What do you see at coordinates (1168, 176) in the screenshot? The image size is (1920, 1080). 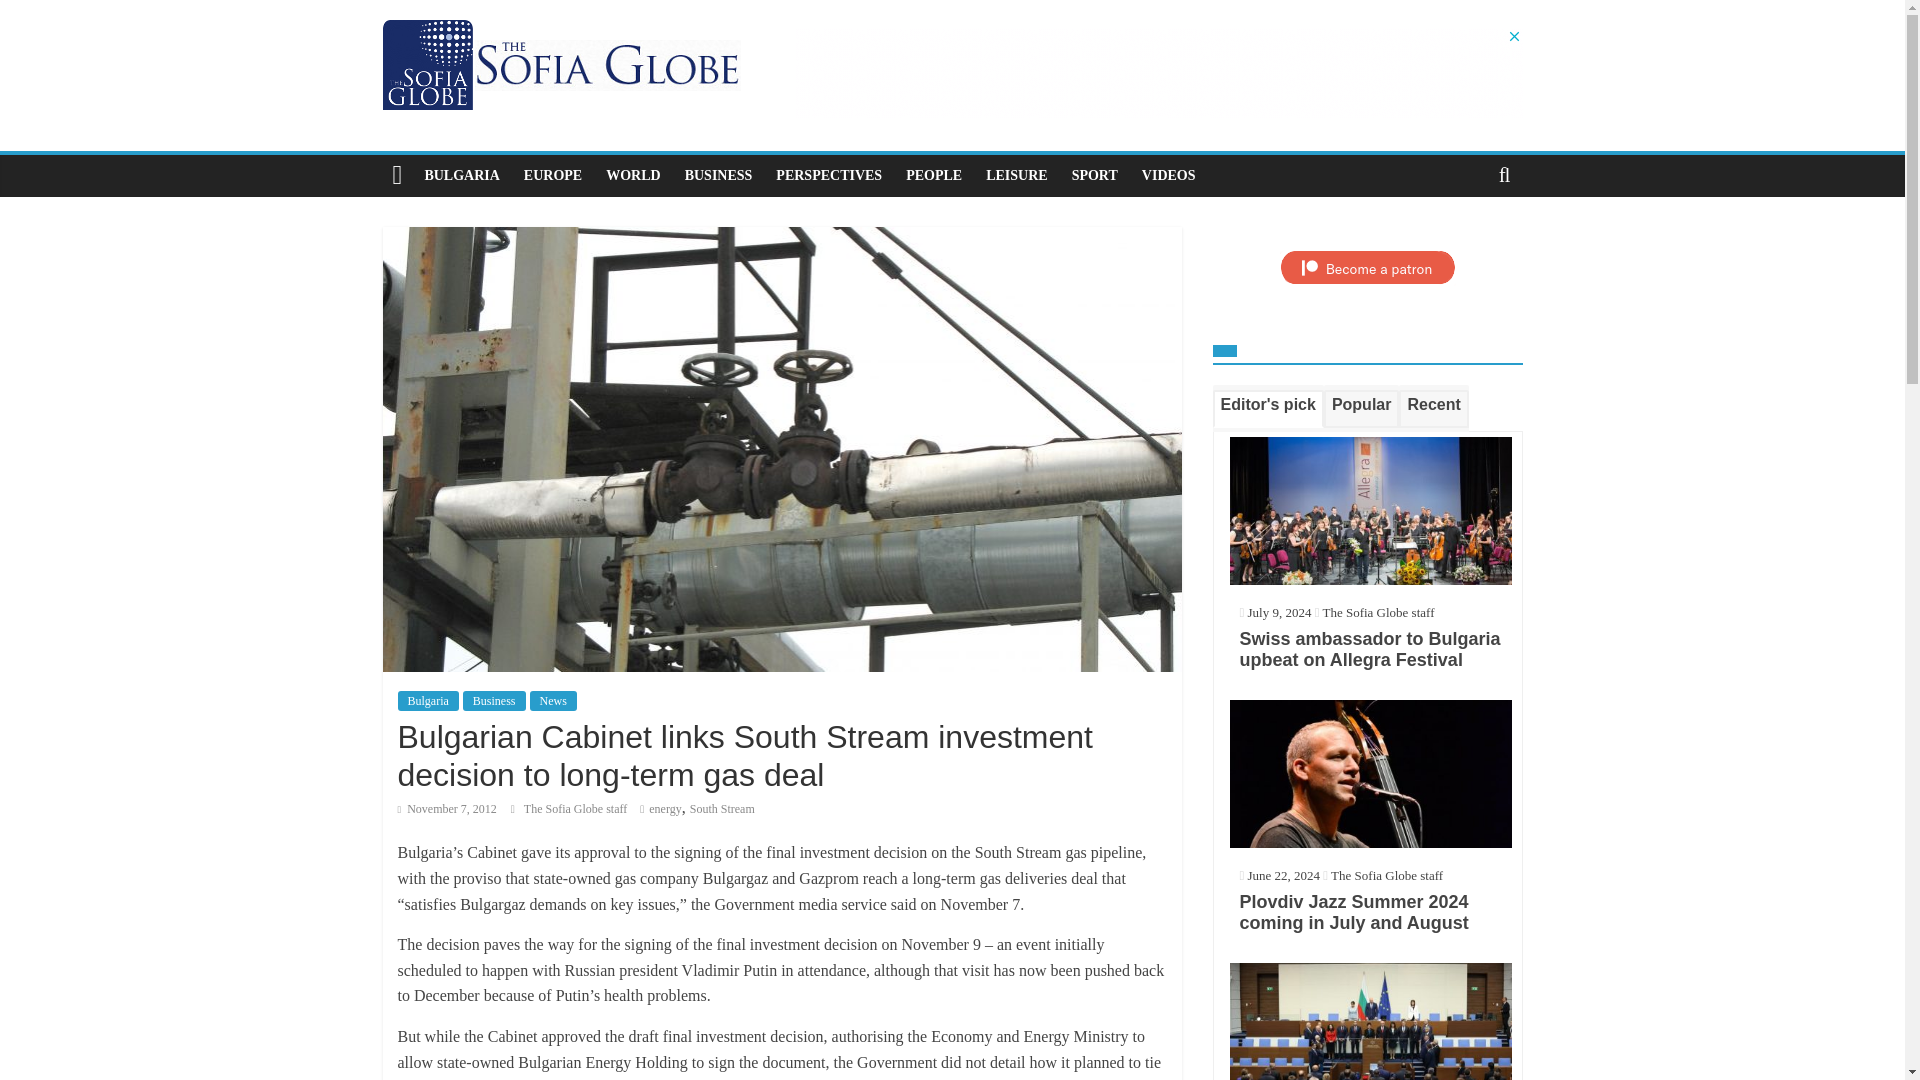 I see `VIDEOS` at bounding box center [1168, 176].